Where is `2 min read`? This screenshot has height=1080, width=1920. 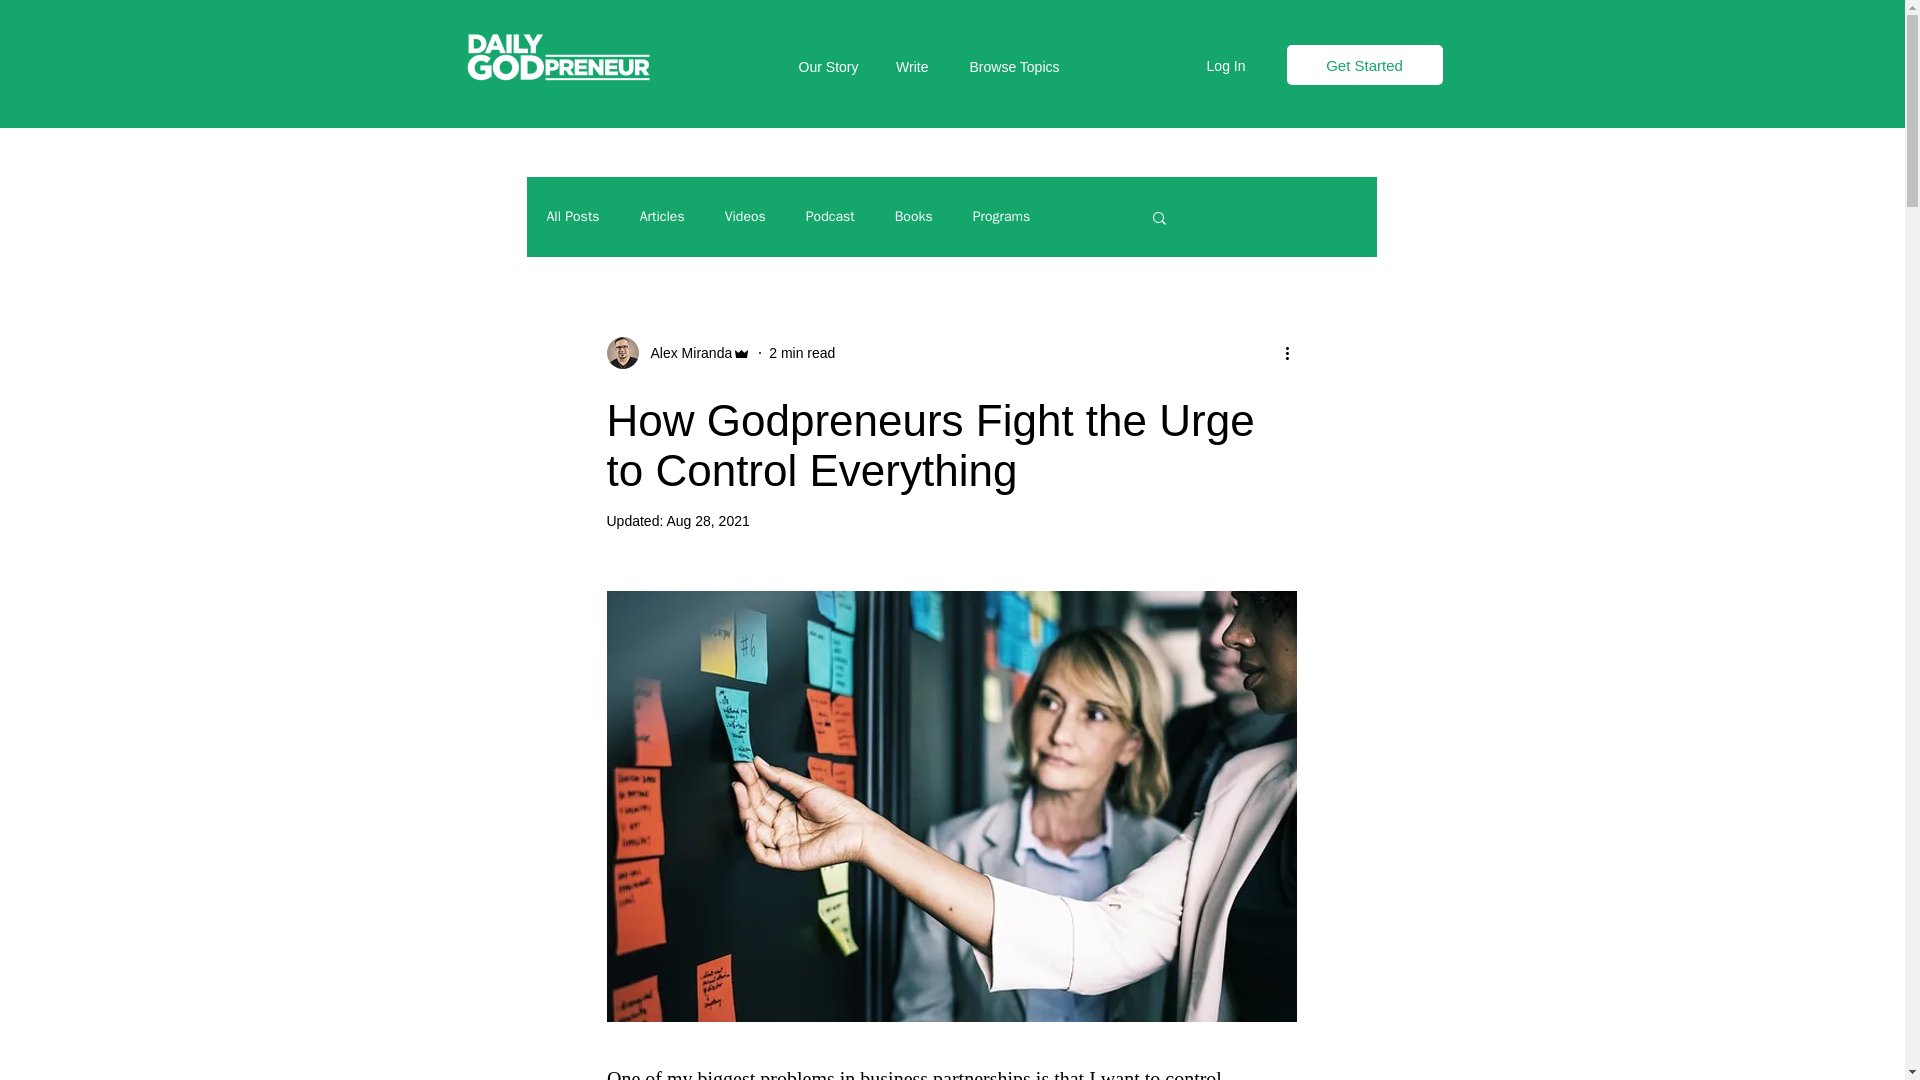 2 min read is located at coordinates (802, 352).